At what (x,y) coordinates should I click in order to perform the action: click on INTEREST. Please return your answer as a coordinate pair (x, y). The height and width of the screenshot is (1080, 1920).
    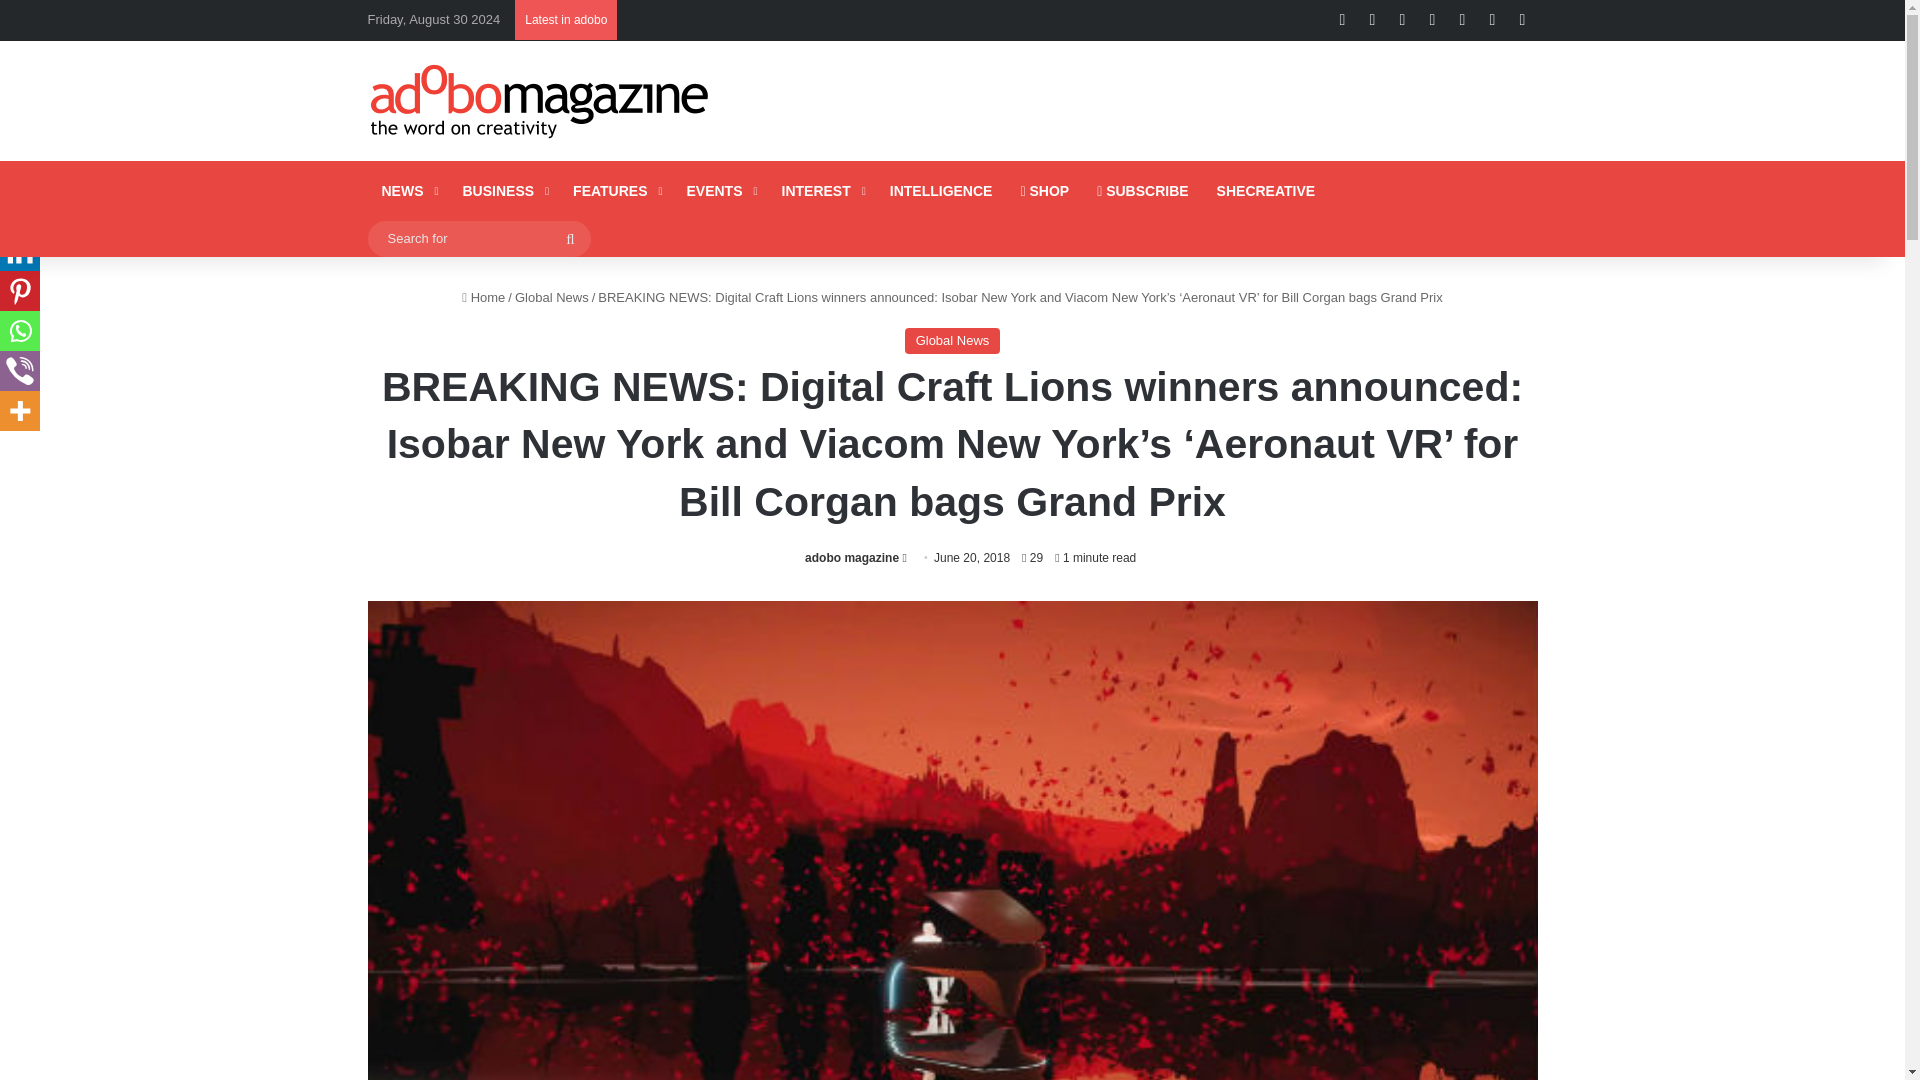
    Looking at the image, I should click on (822, 190).